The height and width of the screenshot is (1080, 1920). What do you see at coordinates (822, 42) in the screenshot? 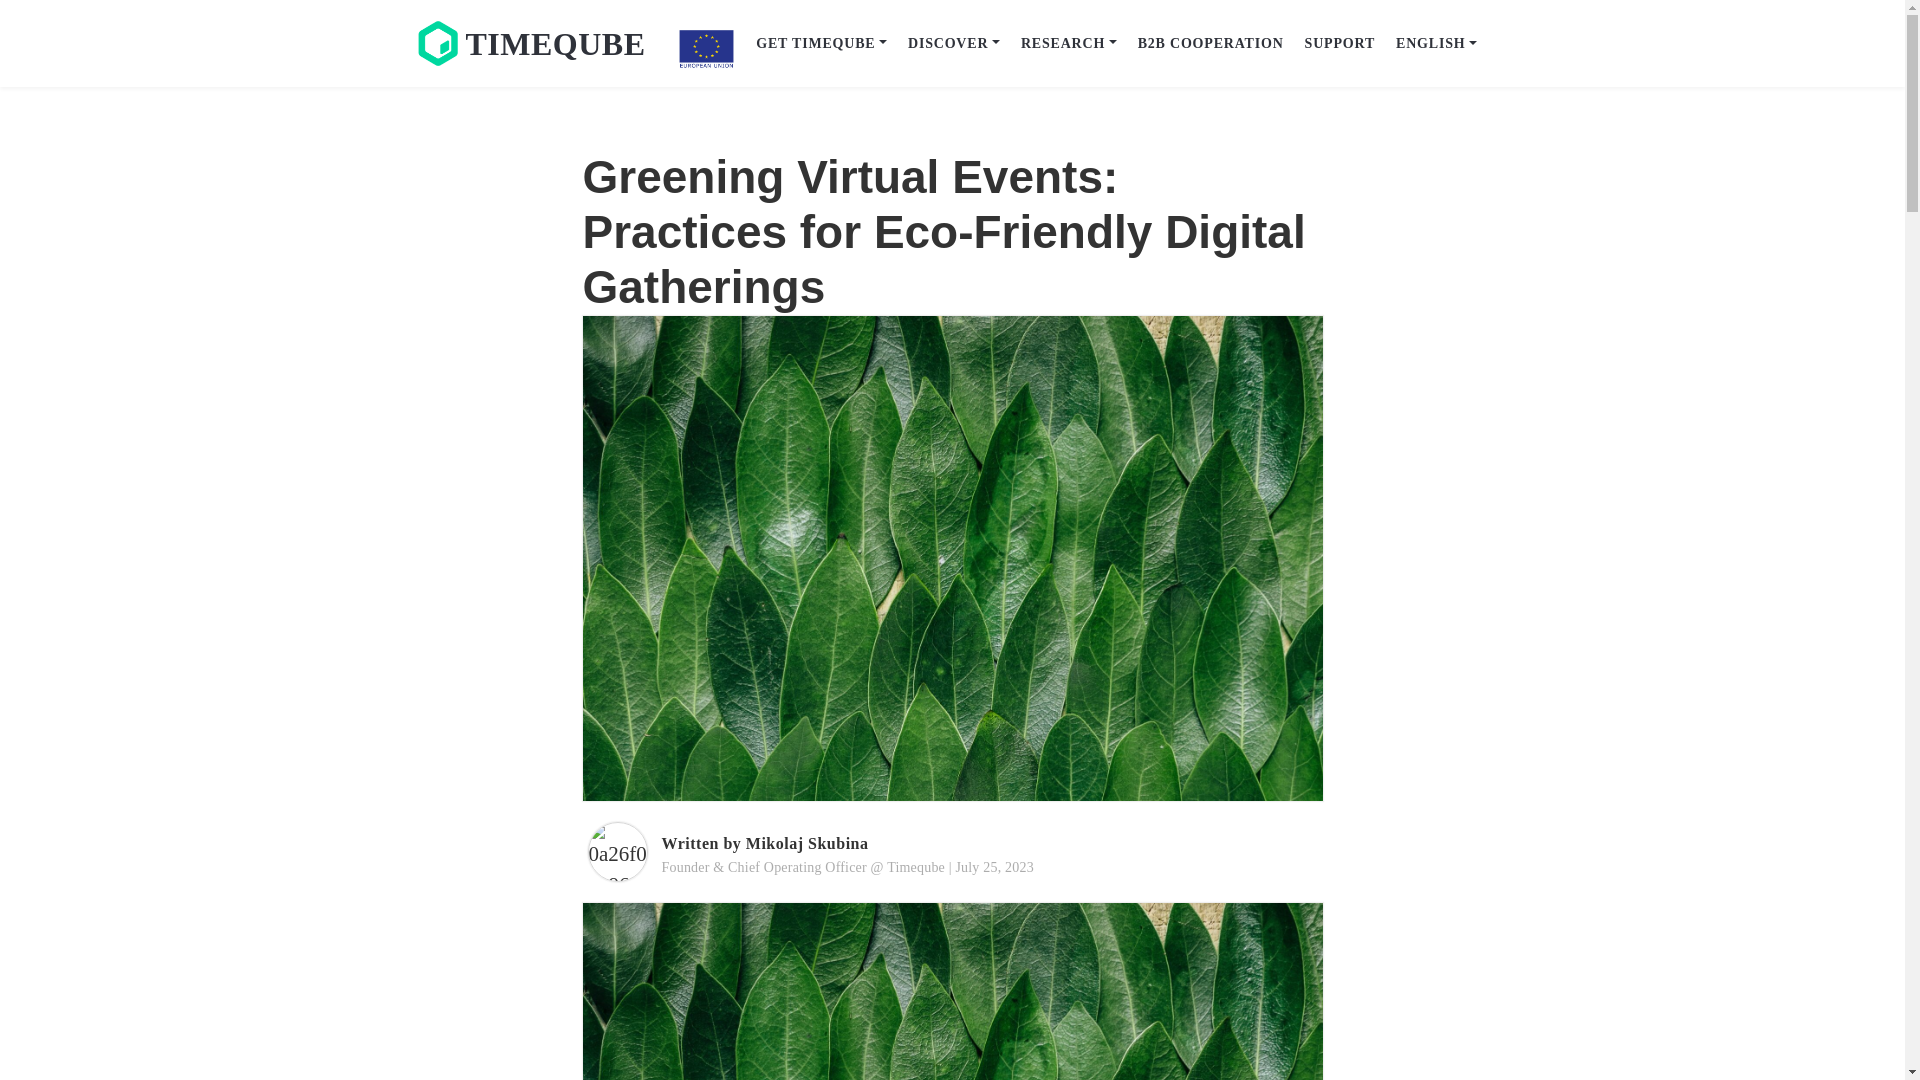
I see `GET TIMEQUBE` at bounding box center [822, 42].